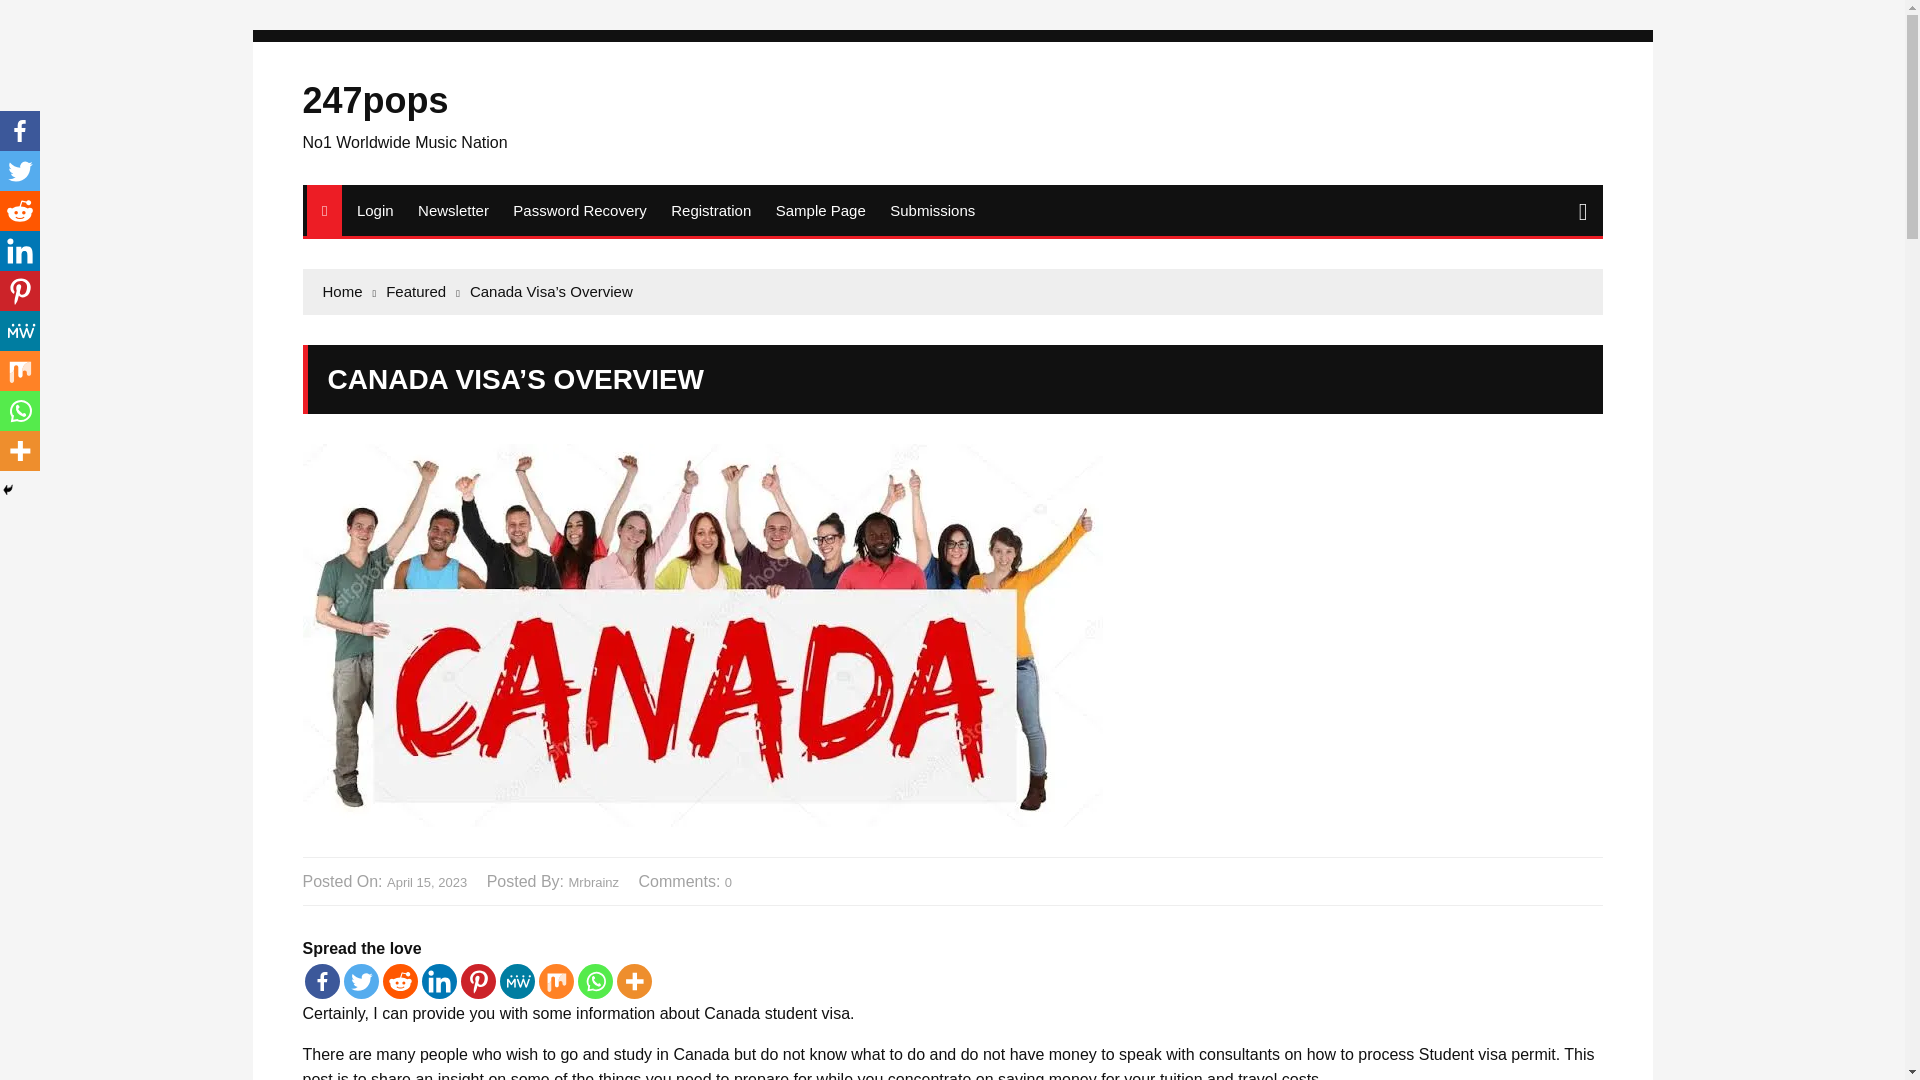  What do you see at coordinates (580, 210) in the screenshot?
I see `Password Recovery` at bounding box center [580, 210].